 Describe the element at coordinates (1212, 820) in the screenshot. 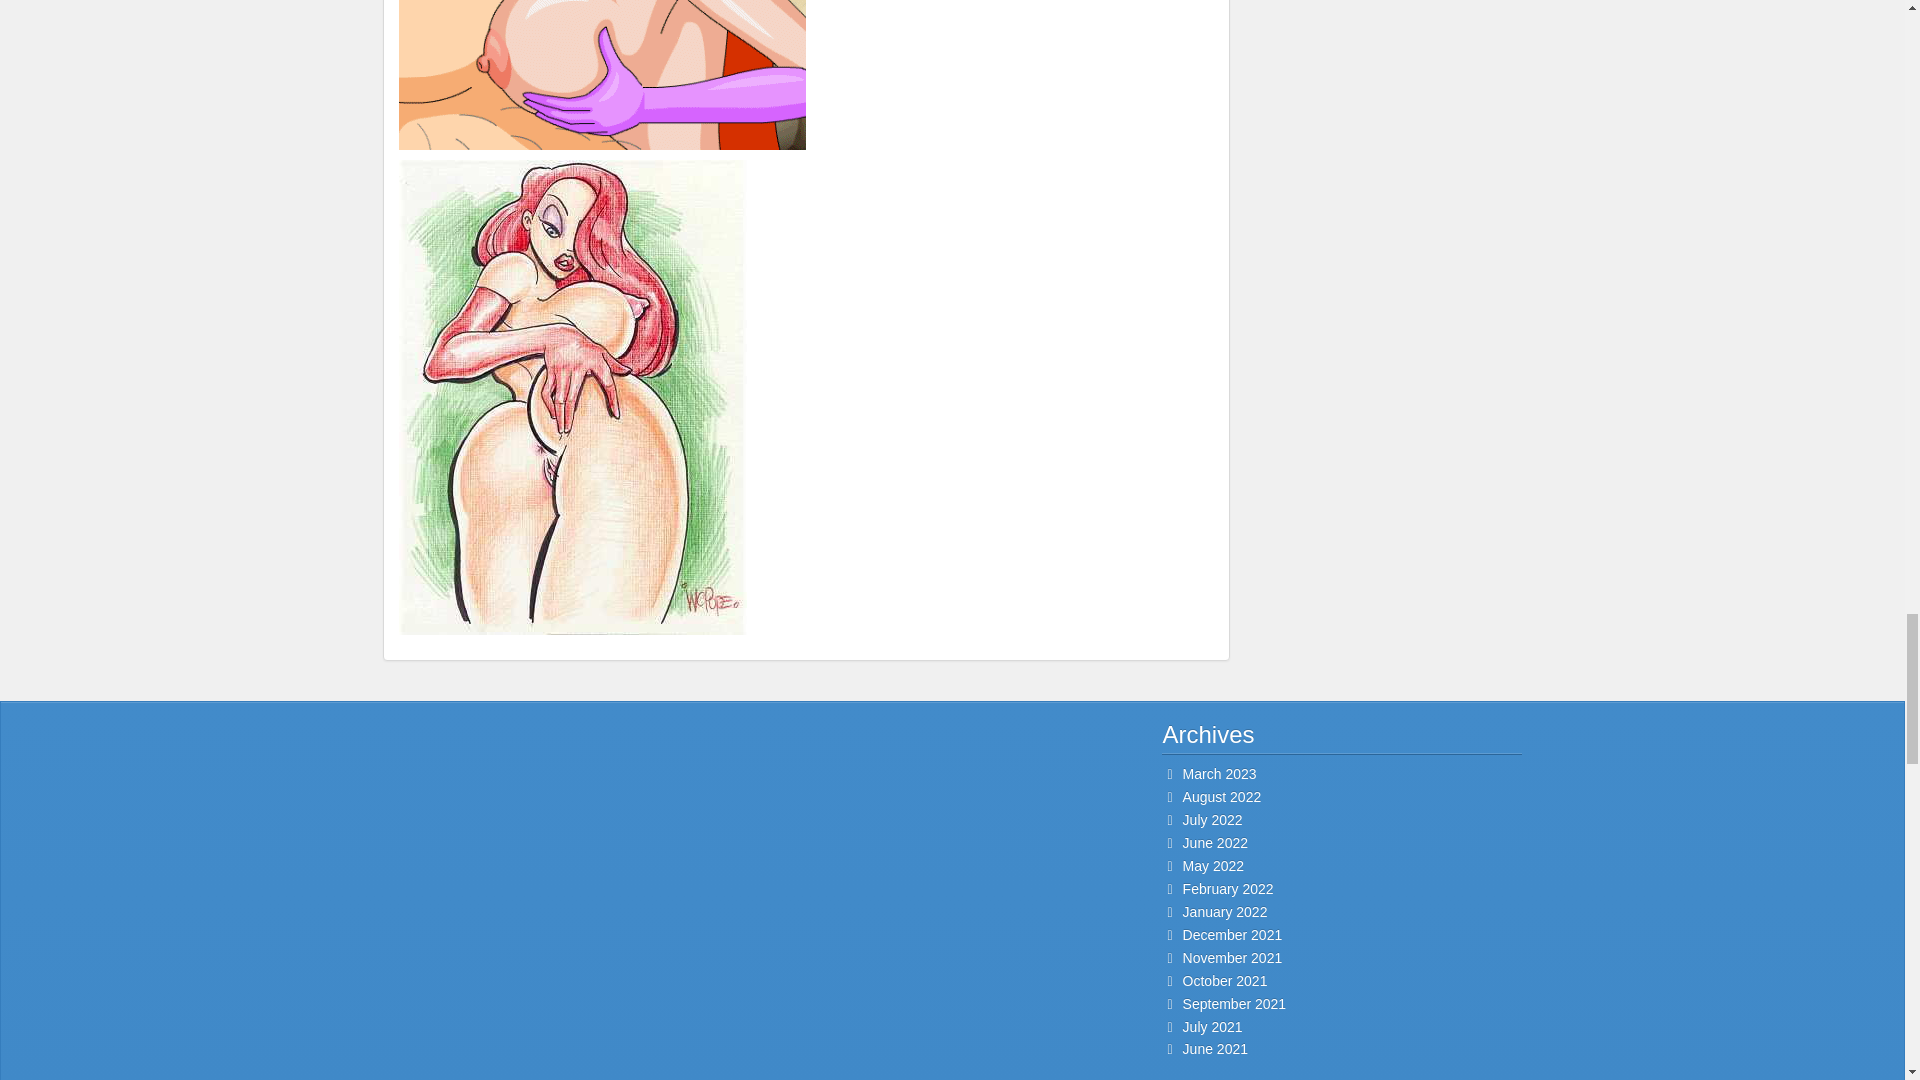

I see `July 2022` at that location.